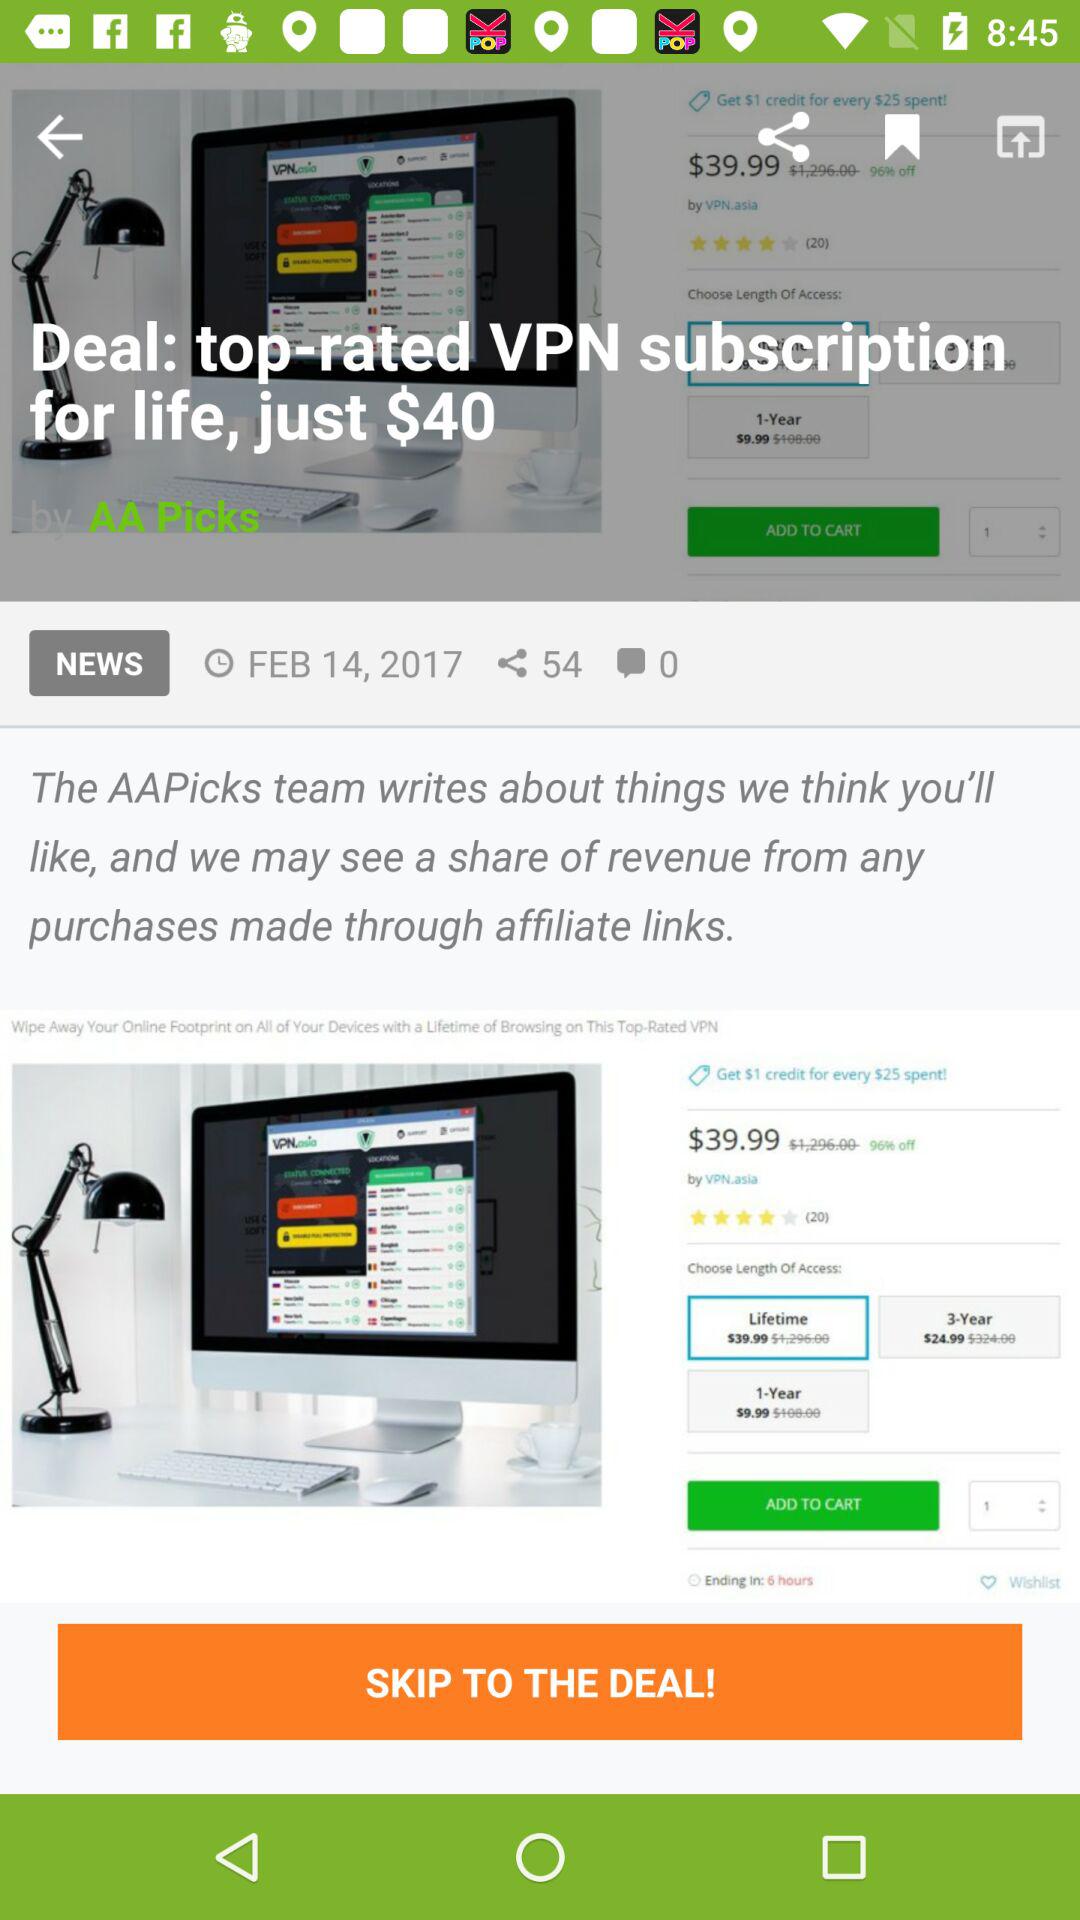  I want to click on jump to the skip to the icon, so click(540, 1682).